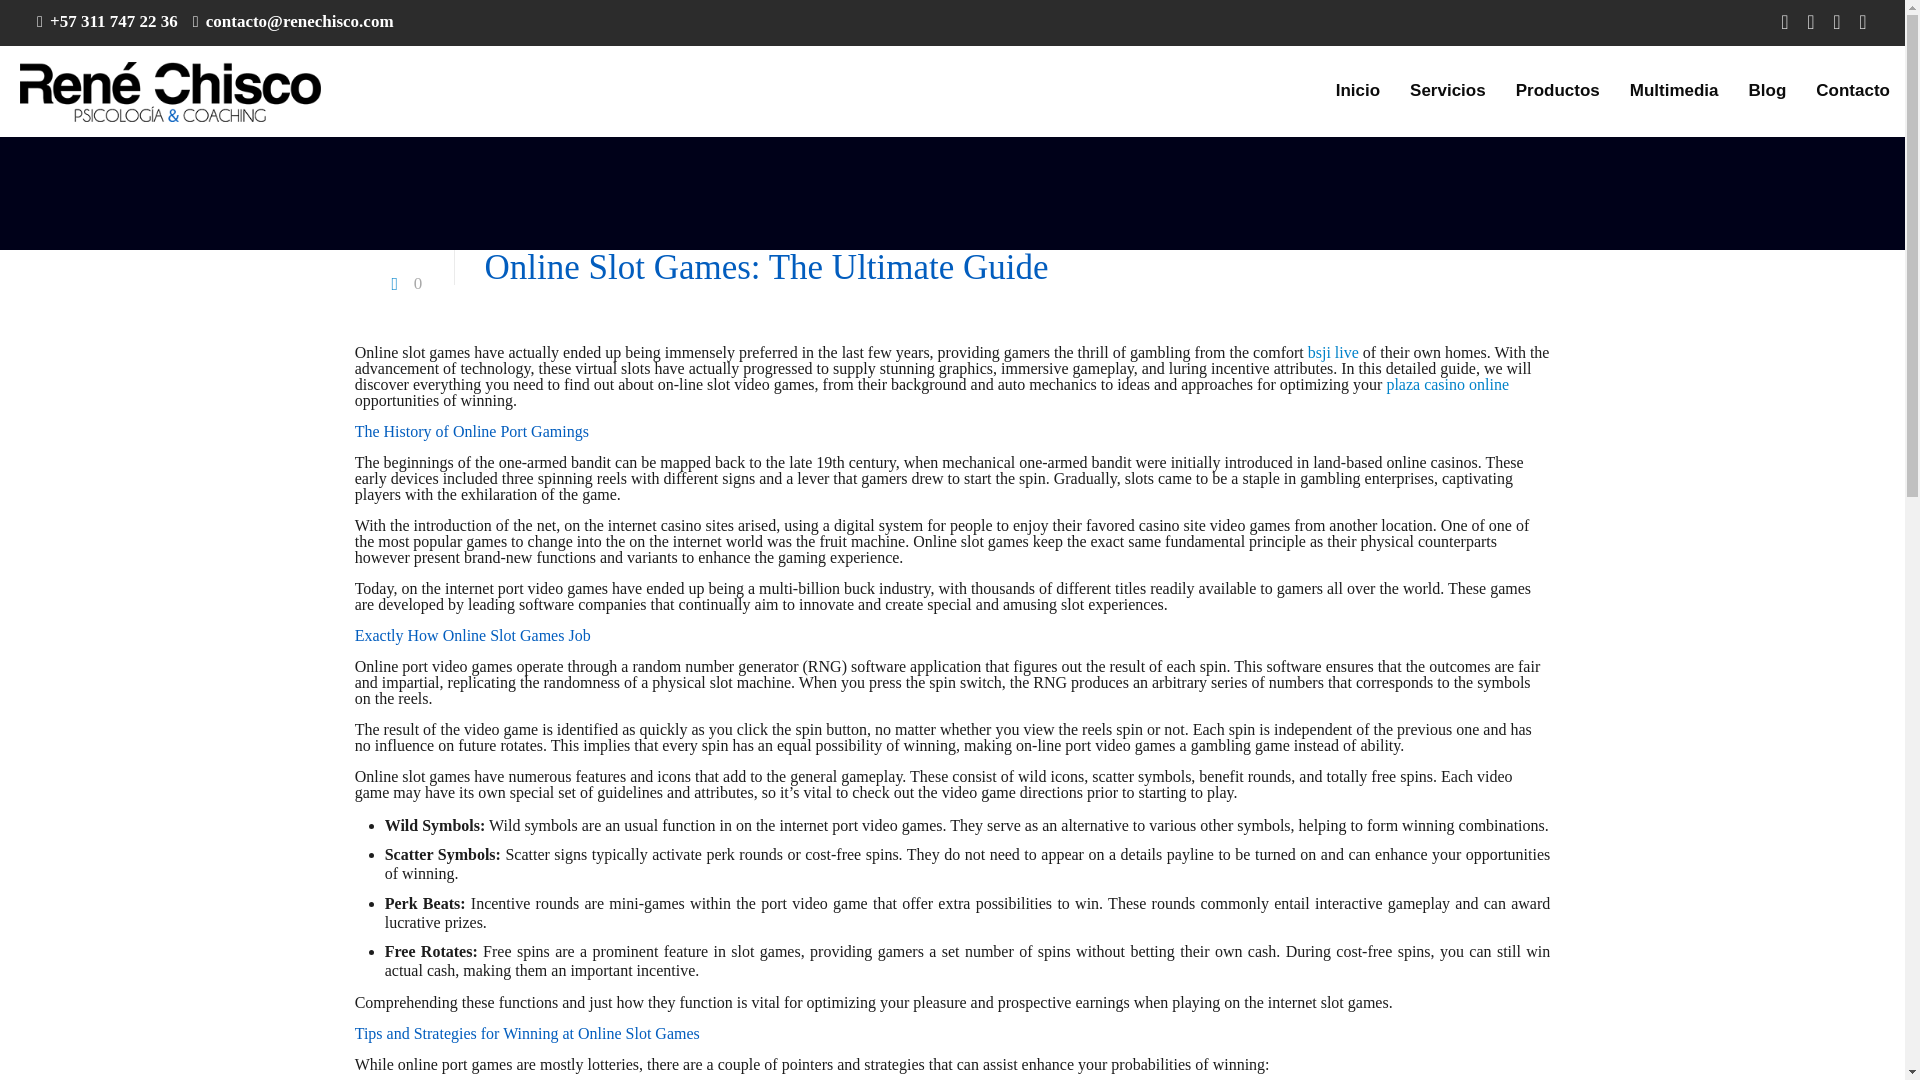  Describe the element at coordinates (1784, 22) in the screenshot. I see `Facebook` at that location.